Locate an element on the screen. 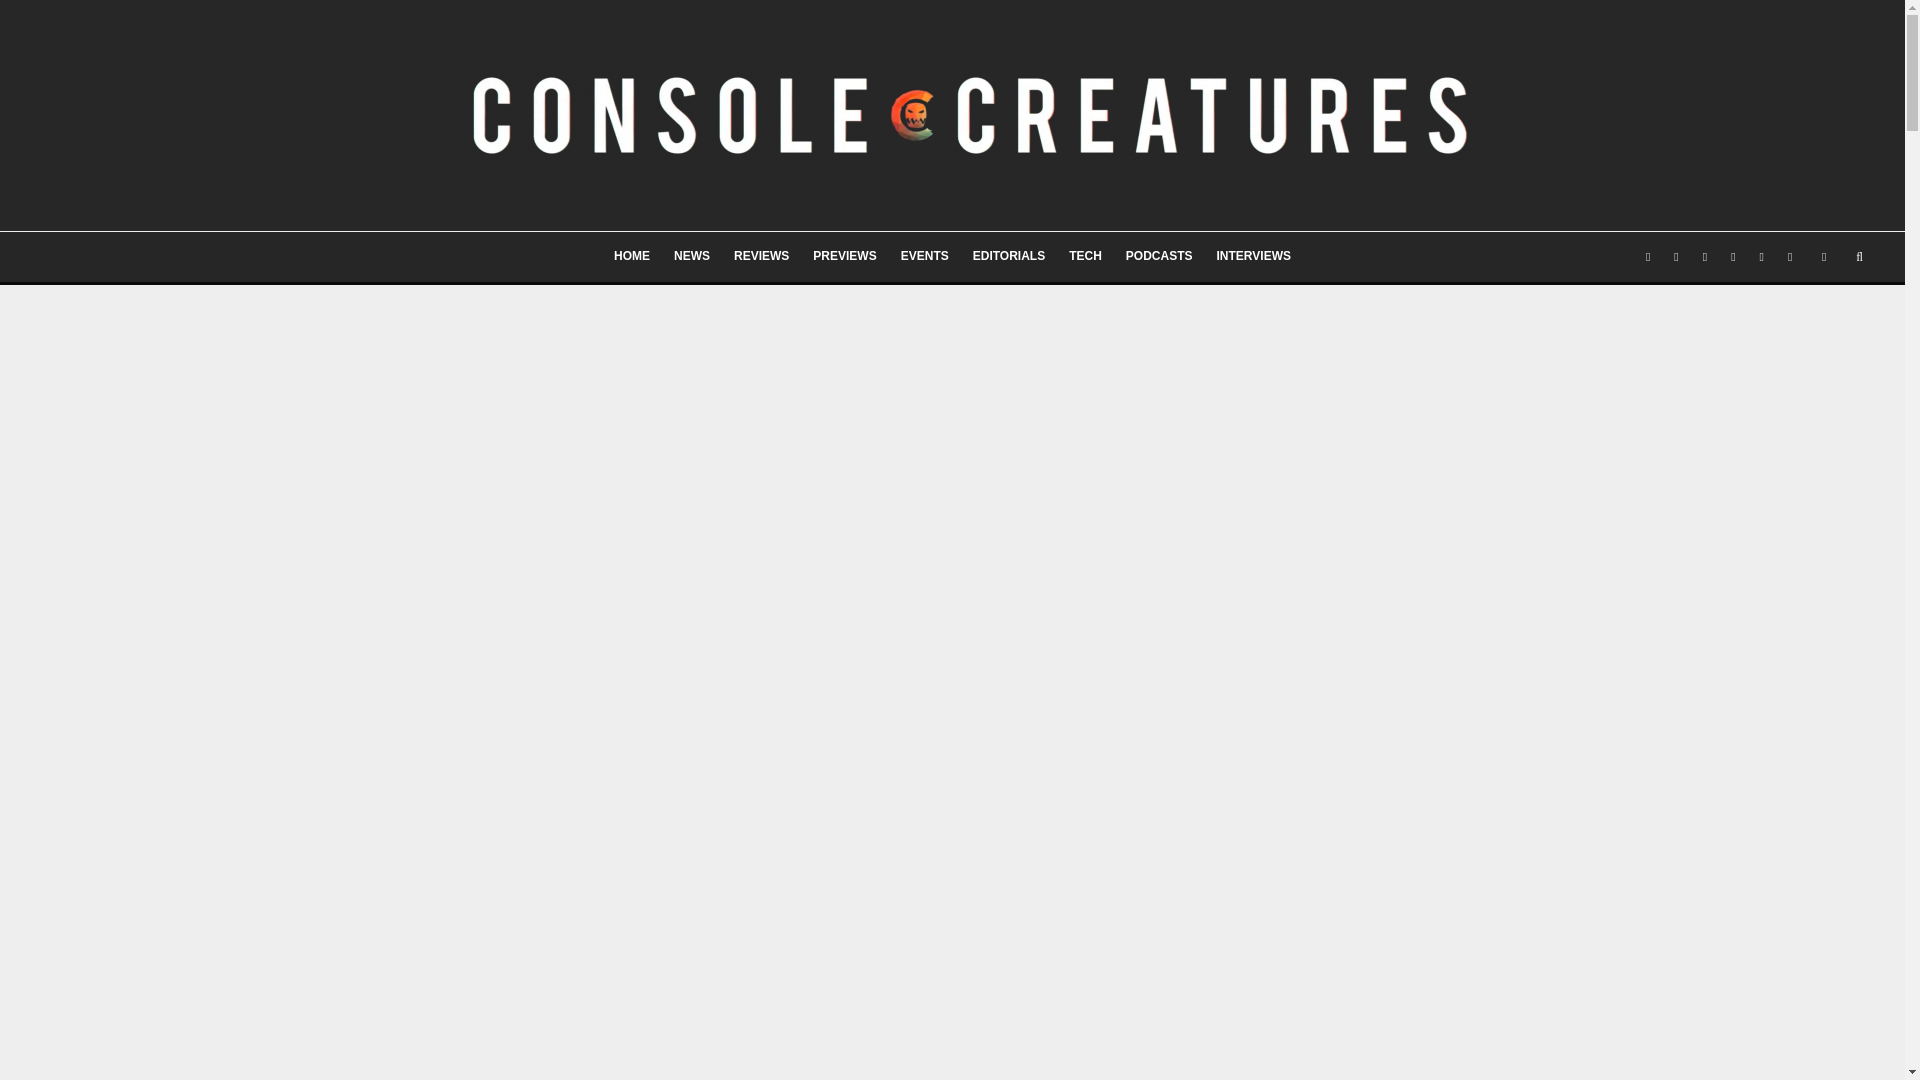 This screenshot has width=1920, height=1080. EVENTS is located at coordinates (924, 256).